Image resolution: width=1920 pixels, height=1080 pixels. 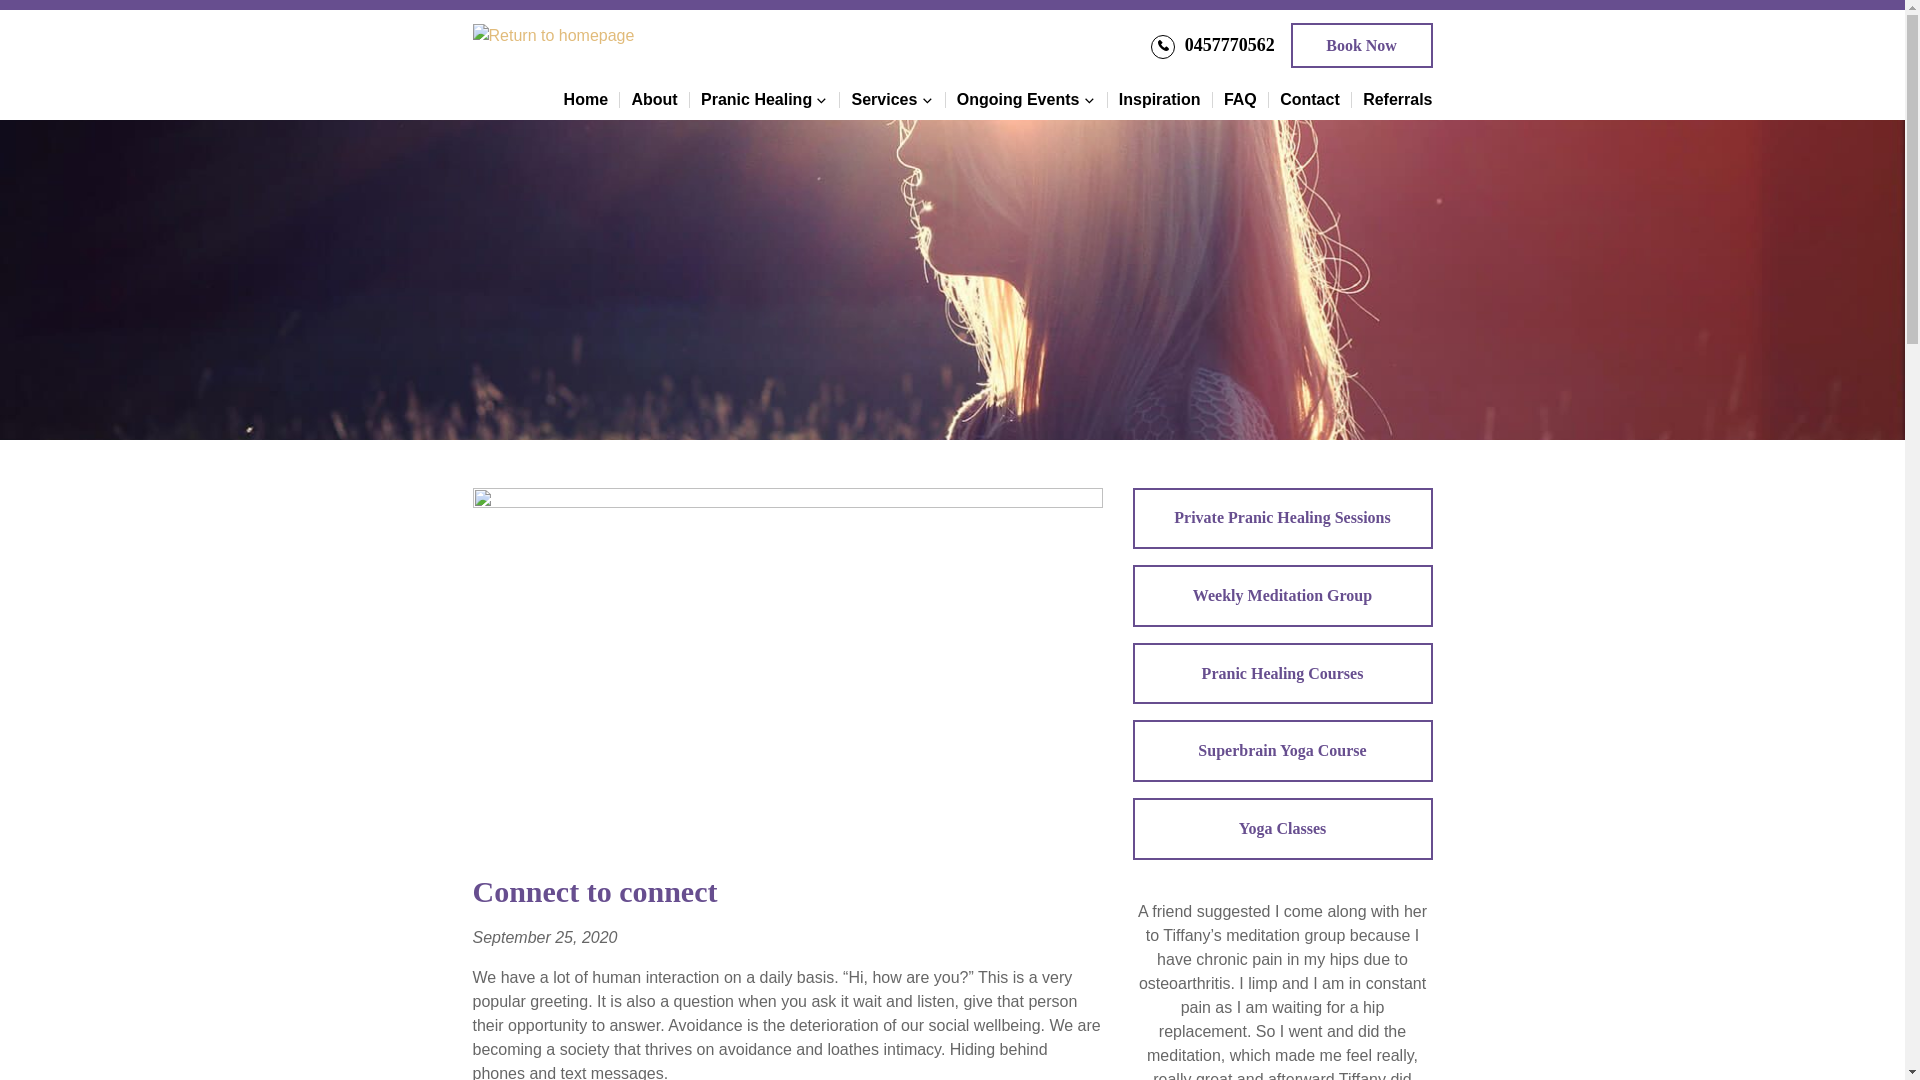 I want to click on Superbrain Yoga Course, so click(x=1282, y=751).